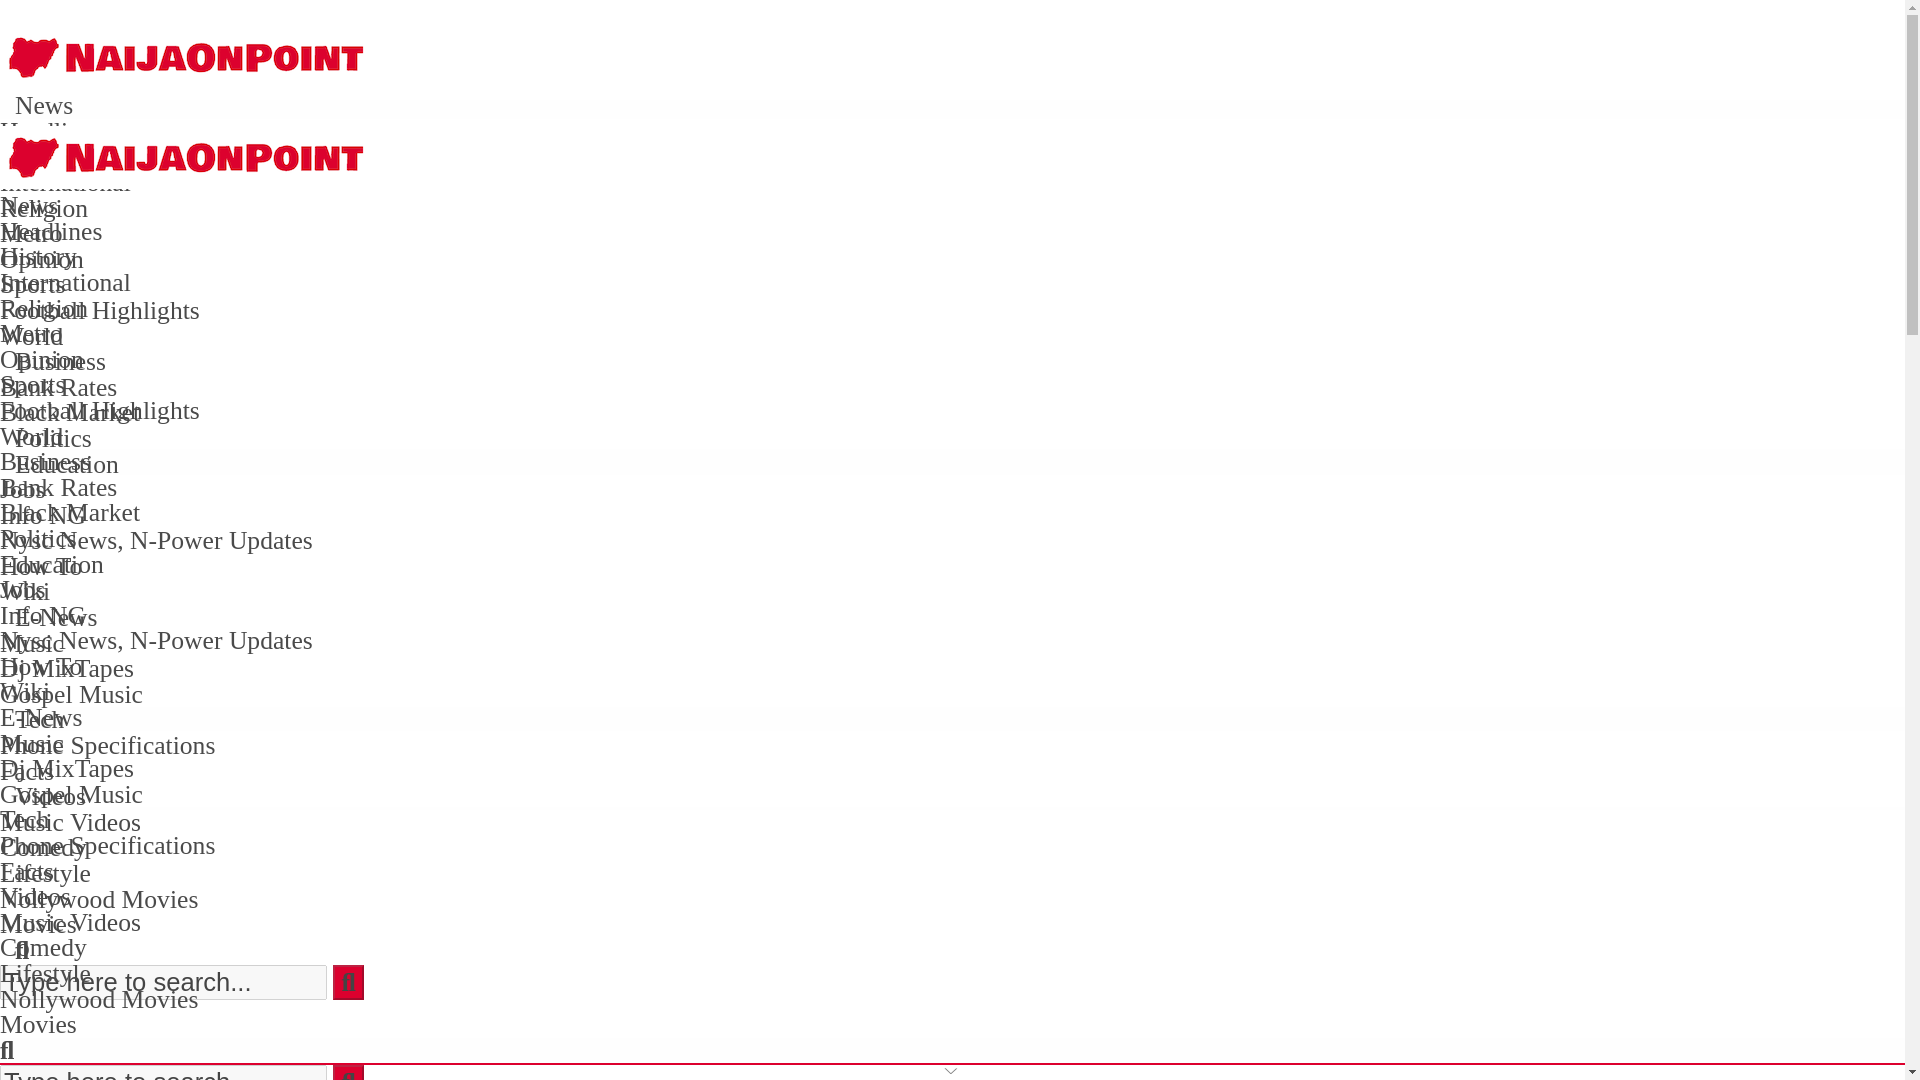  I want to click on Opinion, so click(42, 260).